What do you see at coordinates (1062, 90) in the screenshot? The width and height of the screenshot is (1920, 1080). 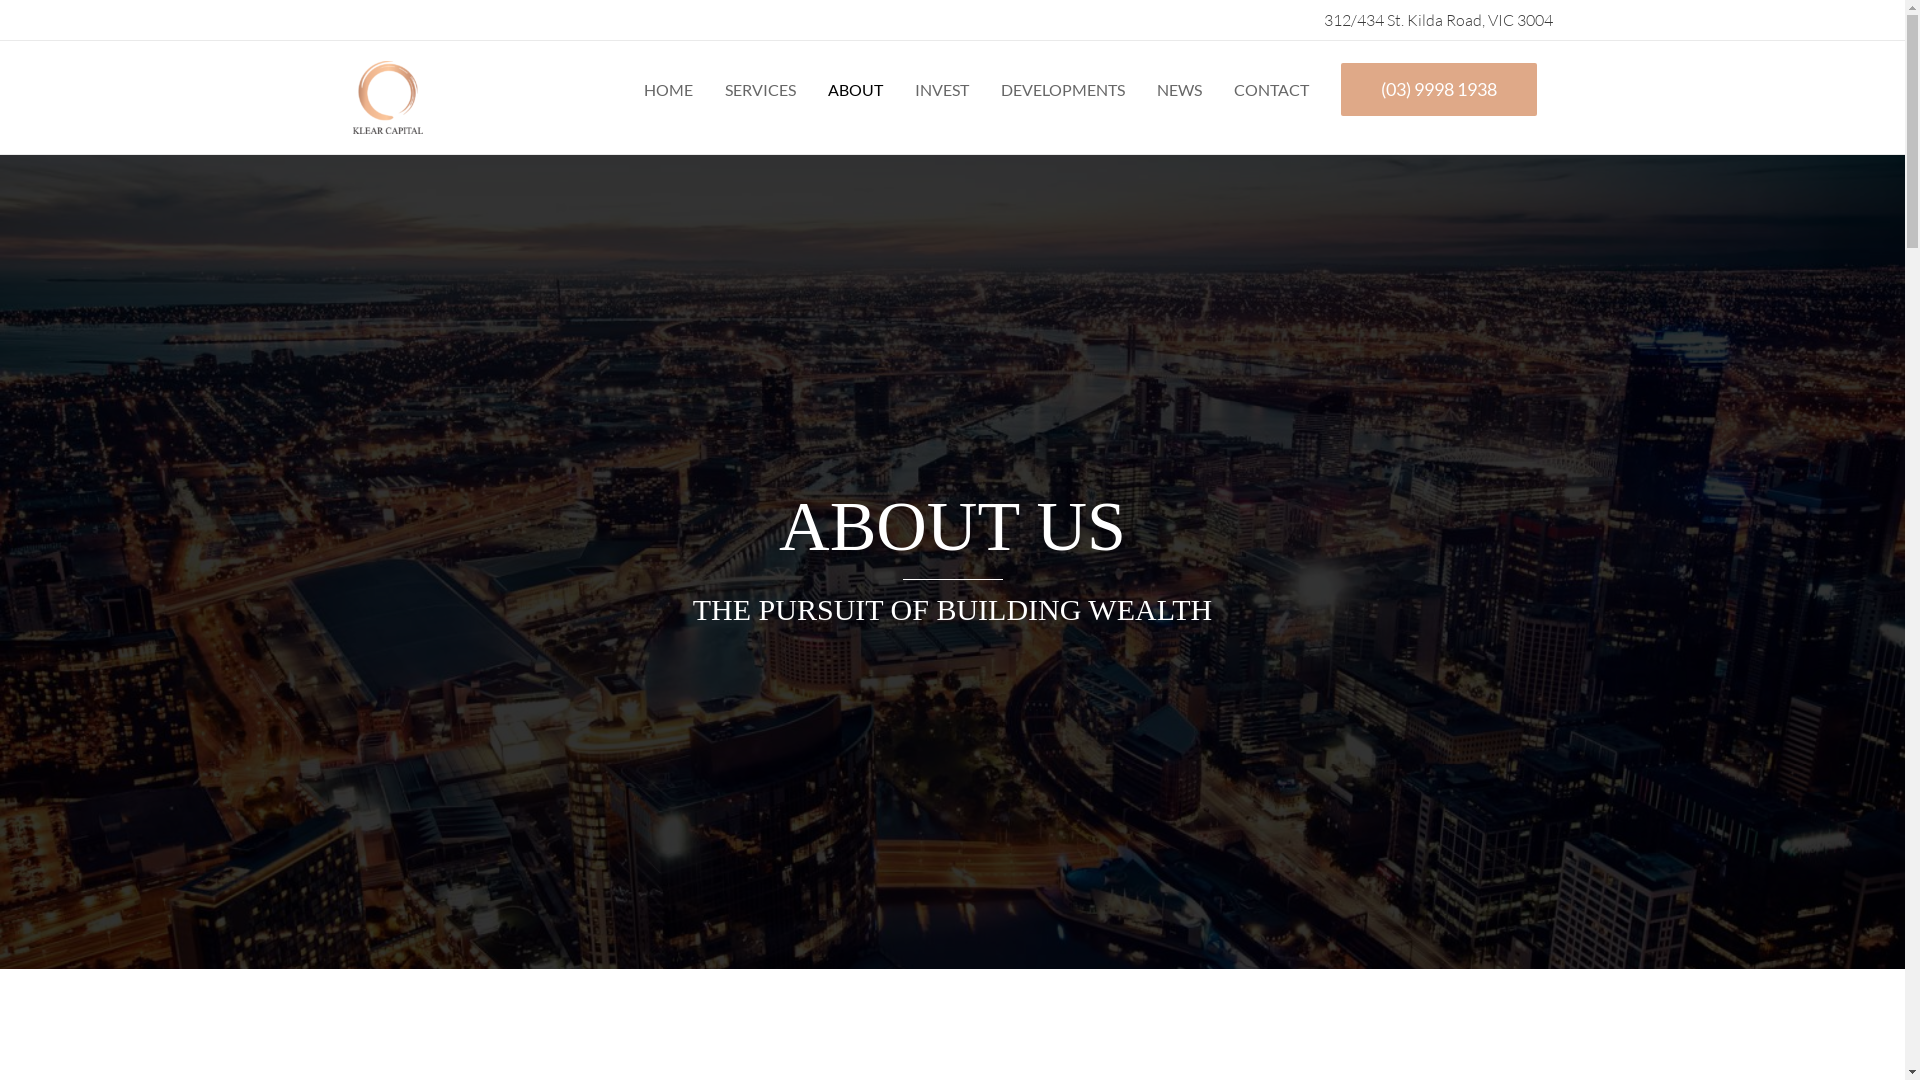 I see `DEVELOPMENTS` at bounding box center [1062, 90].